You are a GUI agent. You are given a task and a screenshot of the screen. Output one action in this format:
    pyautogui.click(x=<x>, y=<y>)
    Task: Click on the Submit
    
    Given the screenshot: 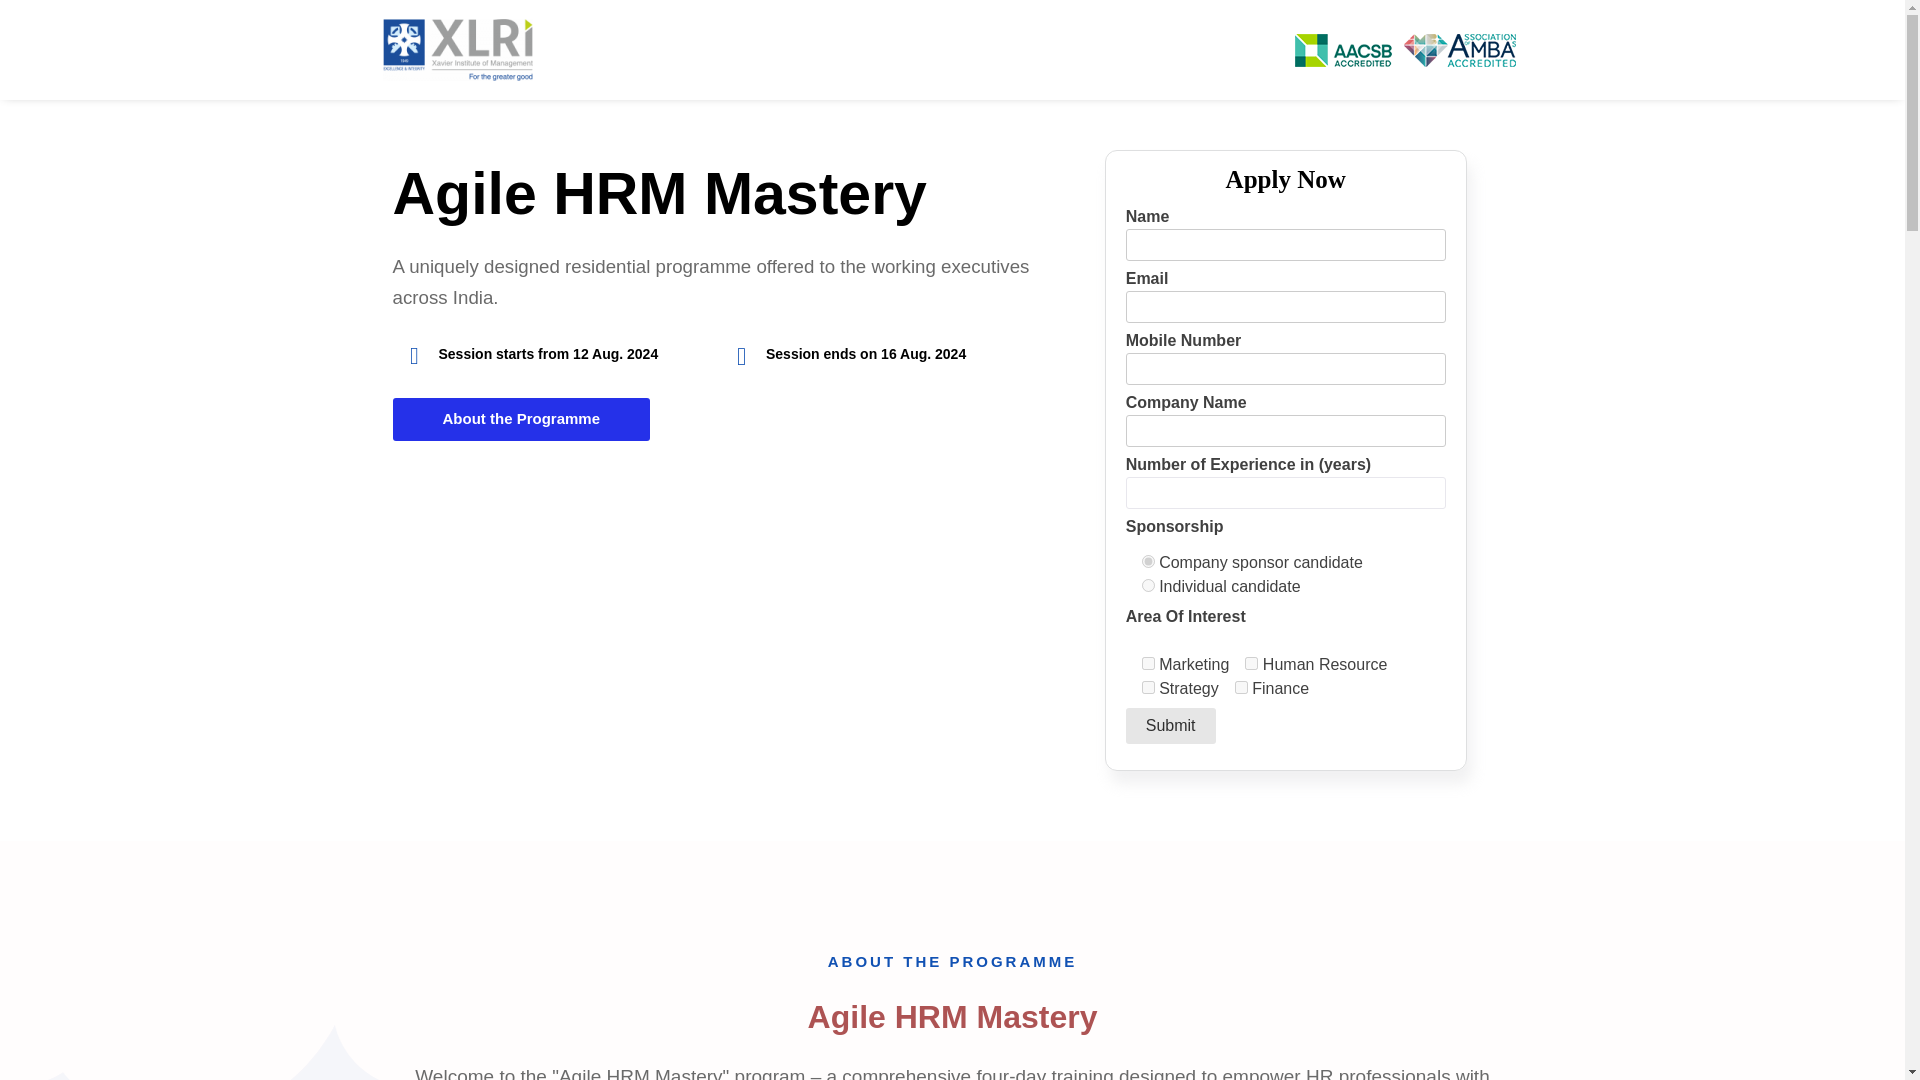 What is the action you would take?
    pyautogui.click(x=1170, y=726)
    